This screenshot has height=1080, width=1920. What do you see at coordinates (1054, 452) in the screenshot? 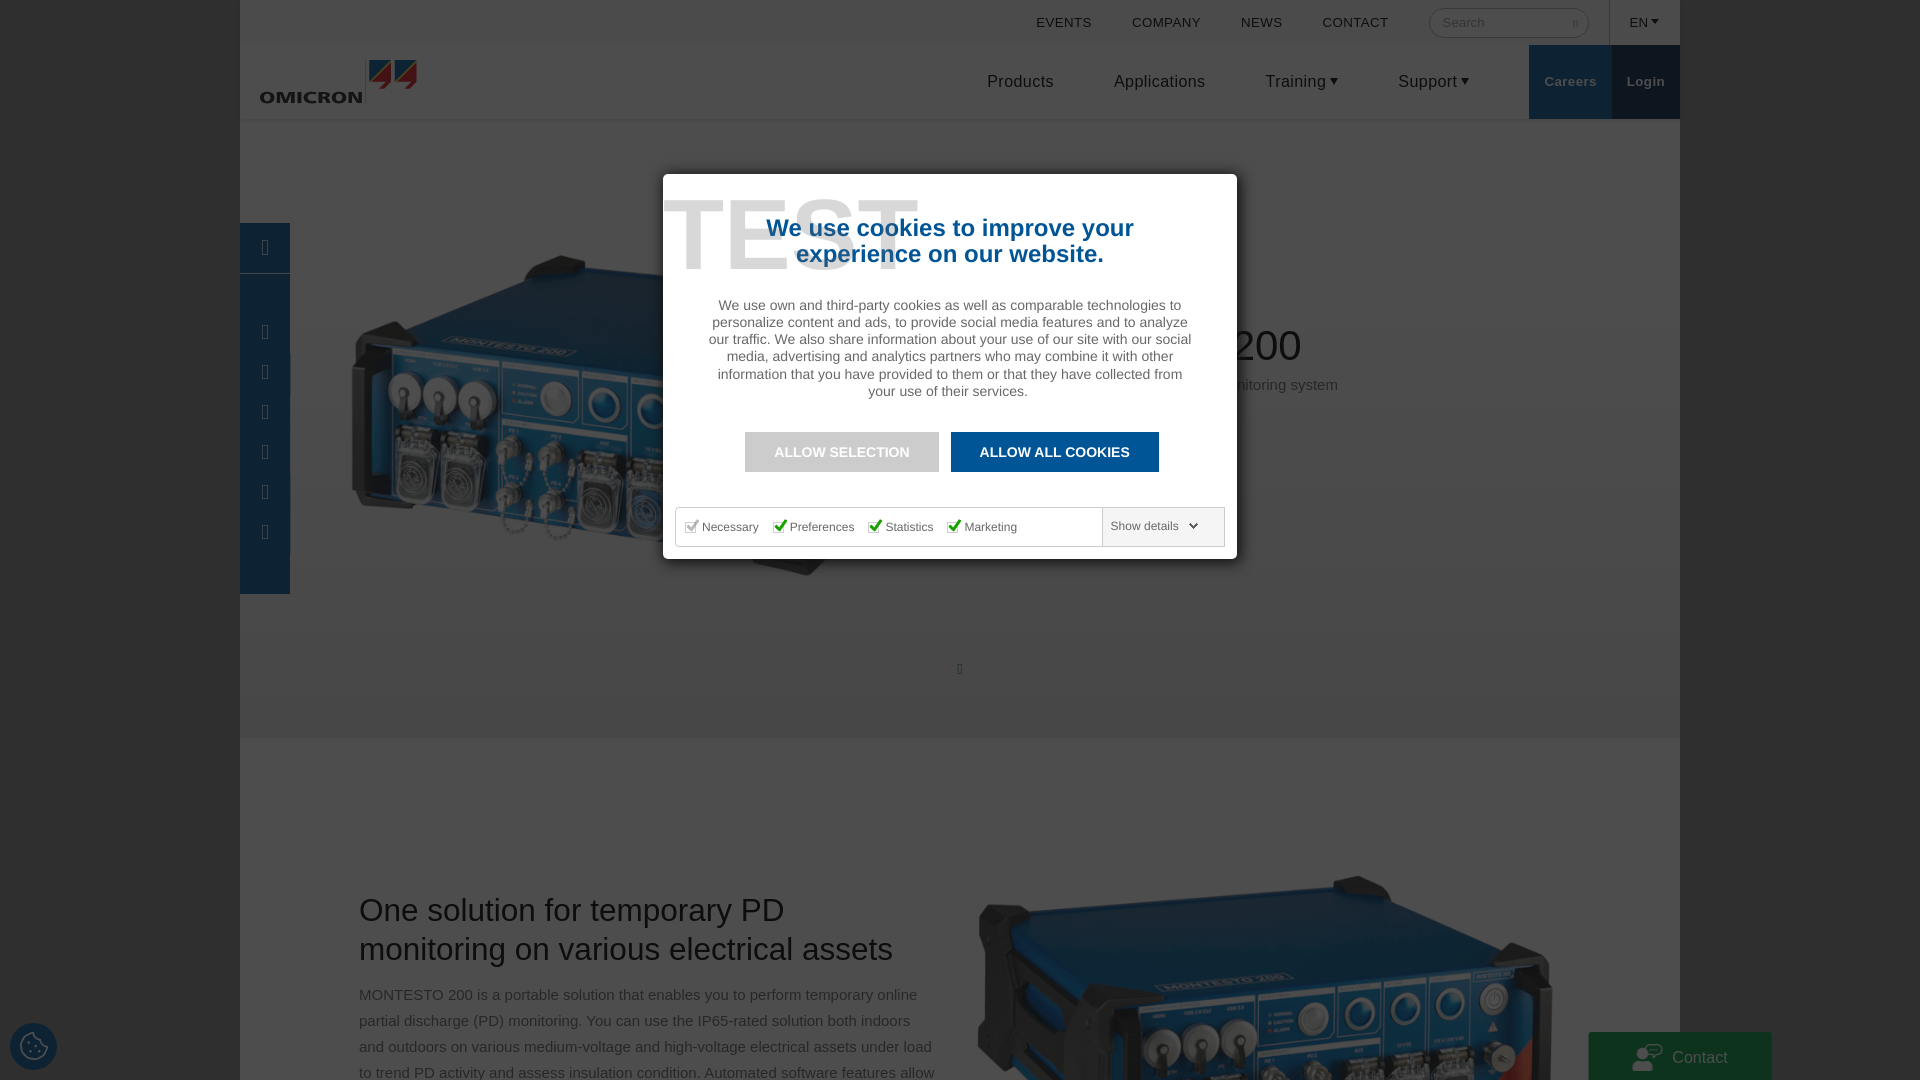
I see `ALLOW ALL COOKIES` at bounding box center [1054, 452].